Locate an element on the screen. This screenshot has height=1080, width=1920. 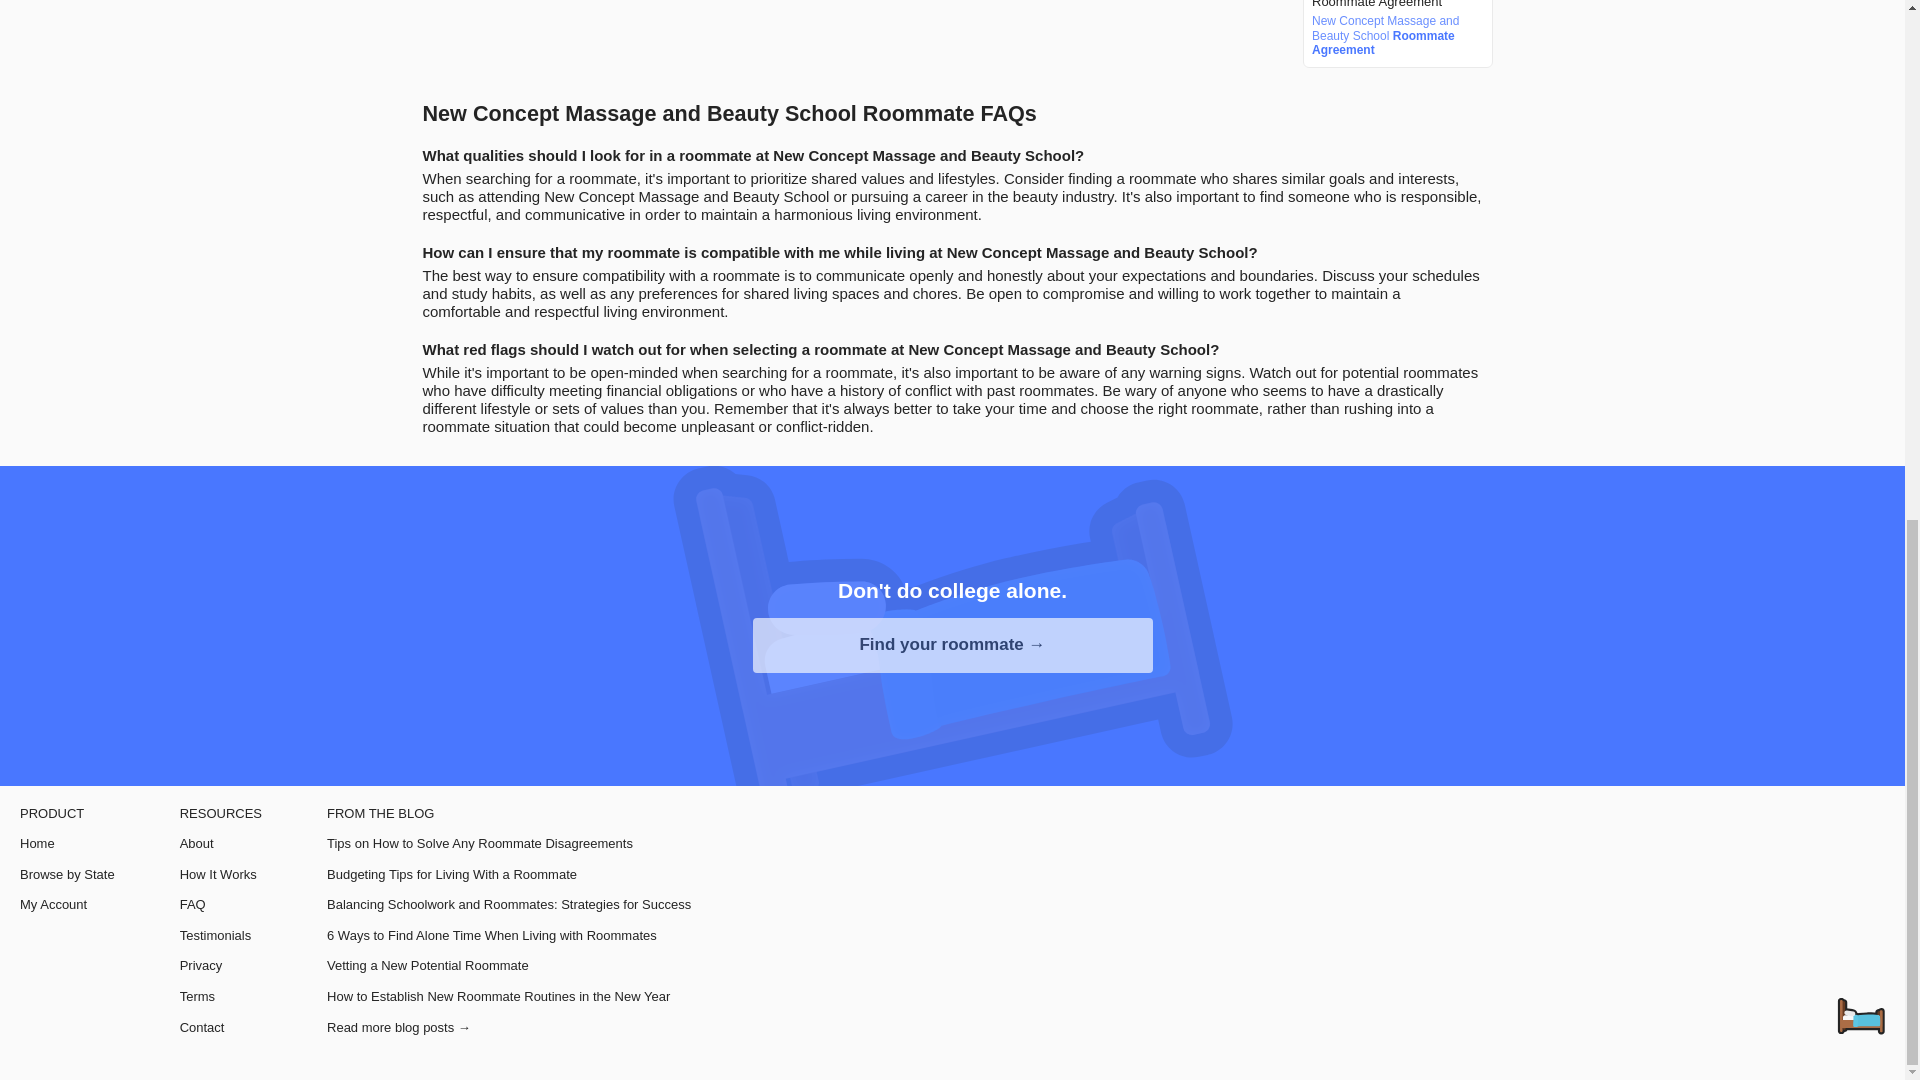
My Account is located at coordinates (67, 904).